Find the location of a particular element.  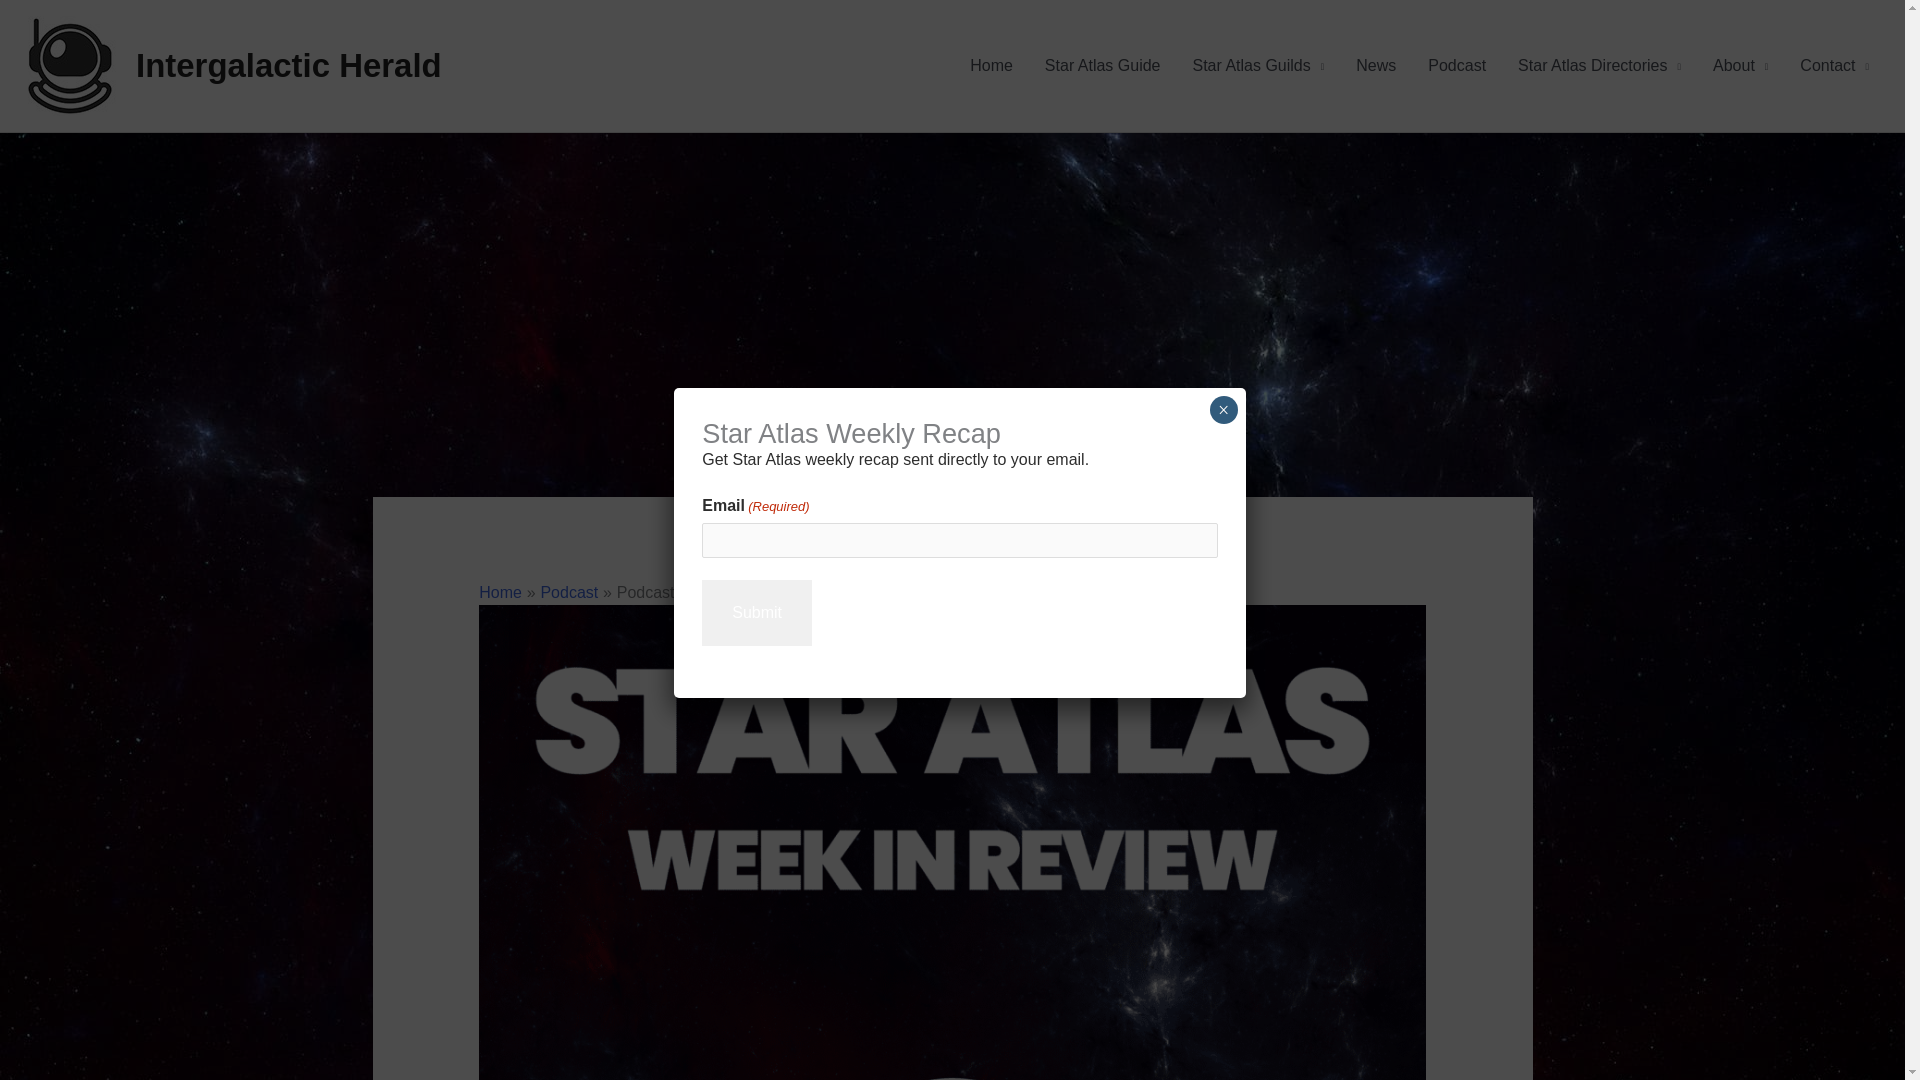

Star Atlas Guilds is located at coordinates (1258, 66).